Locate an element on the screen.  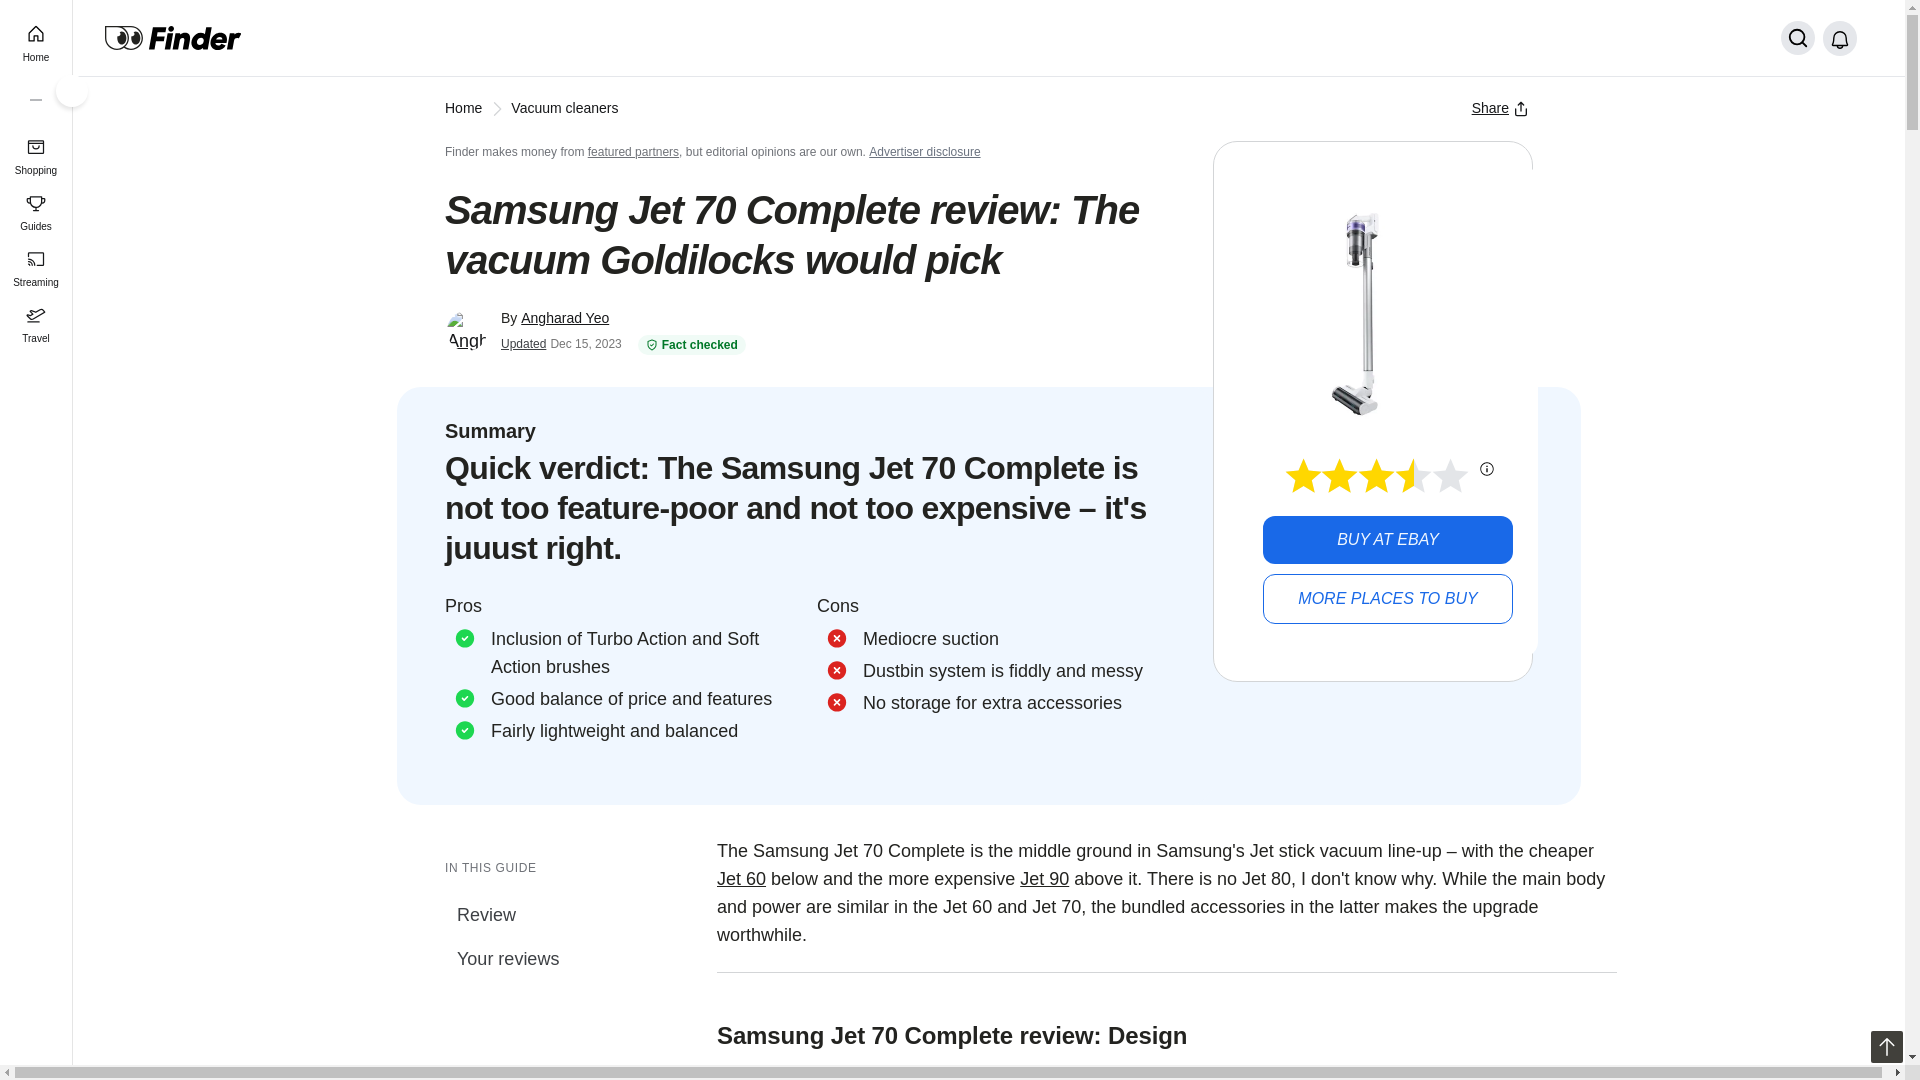
featured partners is located at coordinates (633, 151).